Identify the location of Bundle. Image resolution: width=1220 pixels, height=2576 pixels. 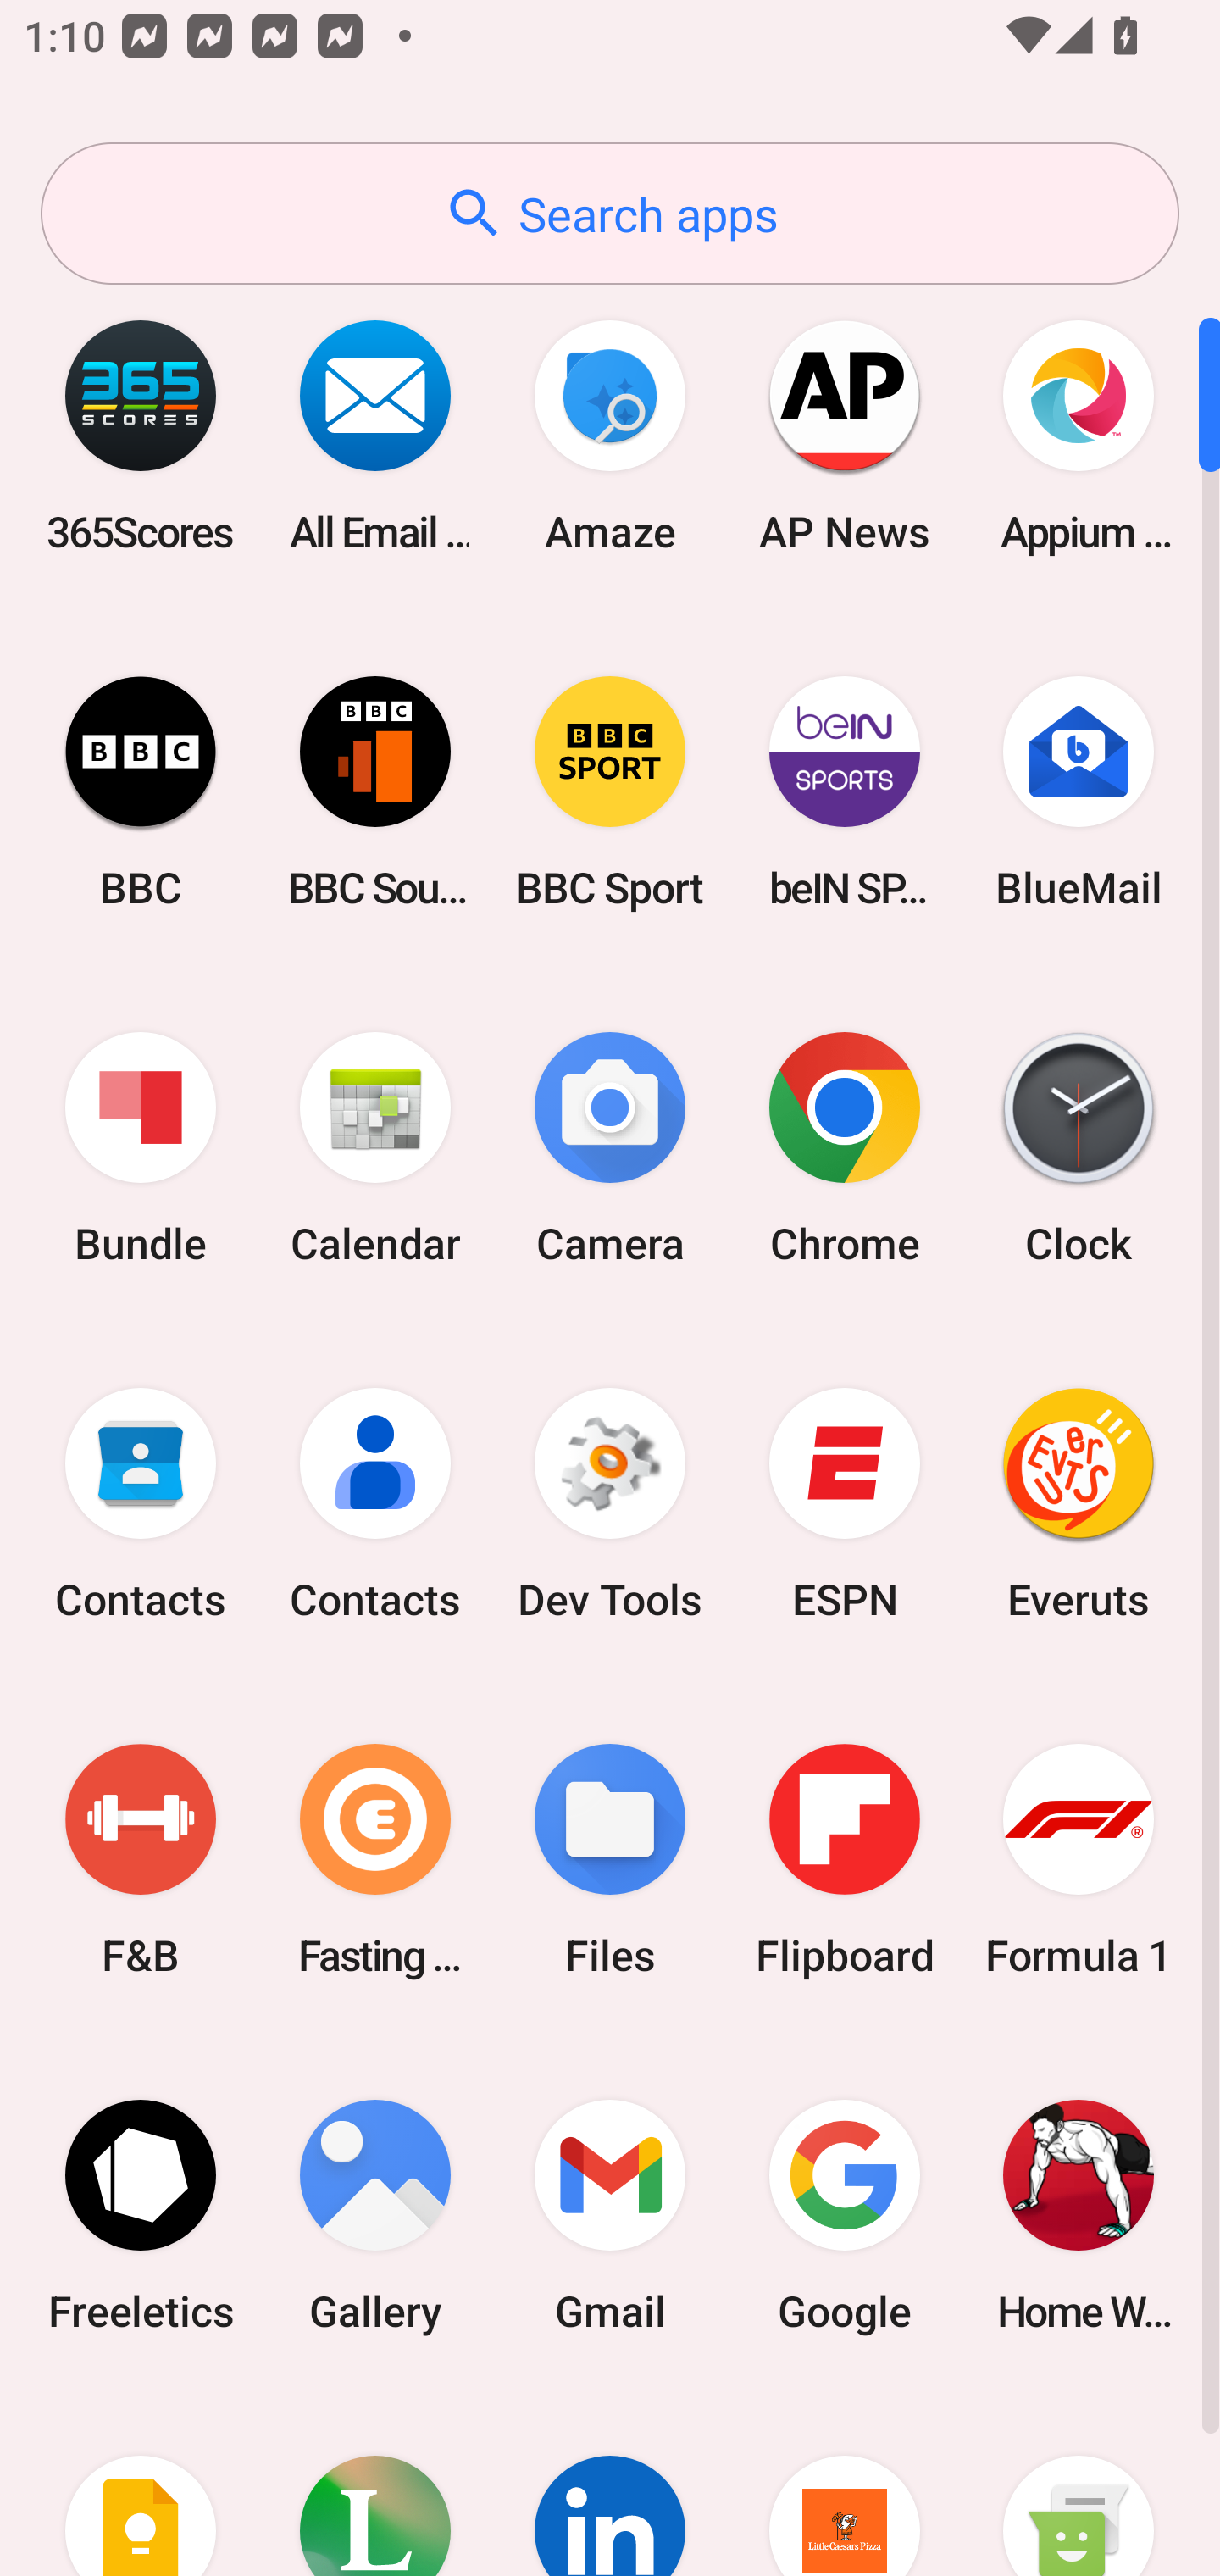
(141, 1149).